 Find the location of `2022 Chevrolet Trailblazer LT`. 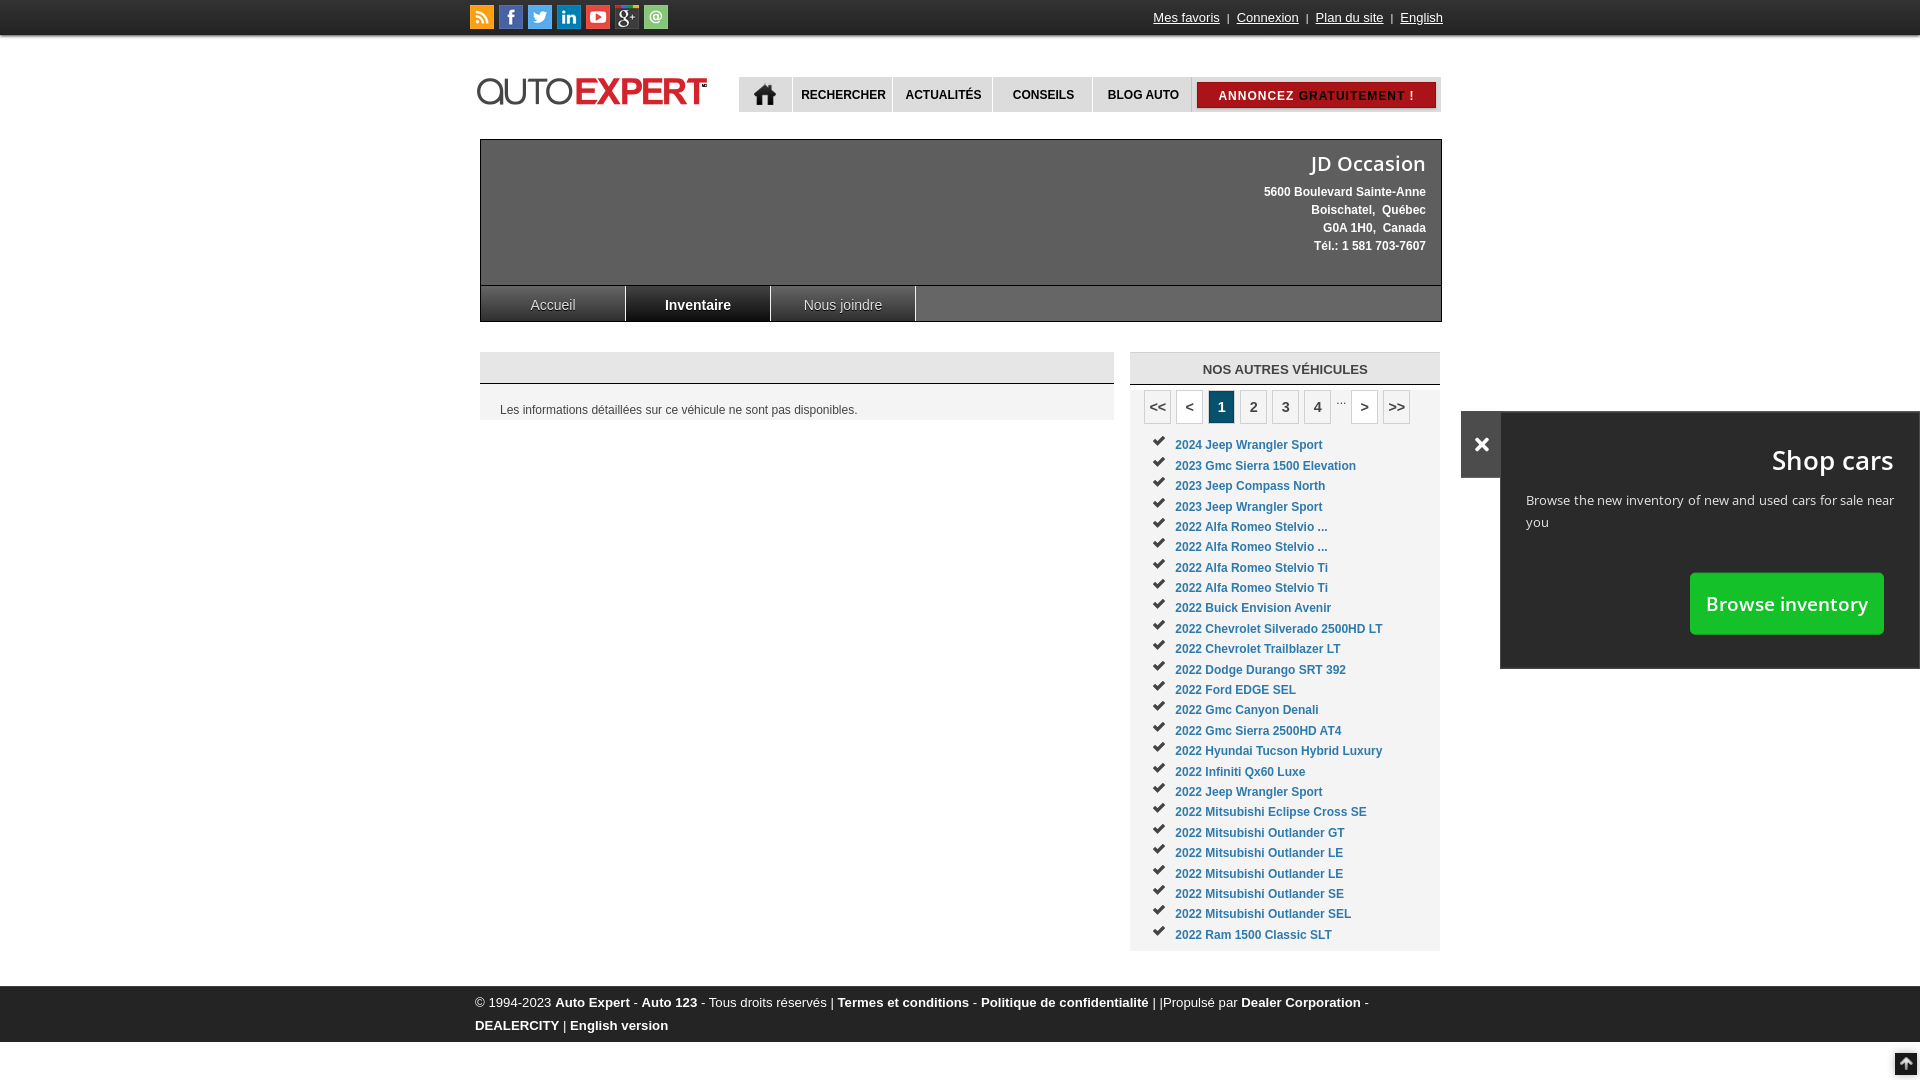

2022 Chevrolet Trailblazer LT is located at coordinates (1258, 649).